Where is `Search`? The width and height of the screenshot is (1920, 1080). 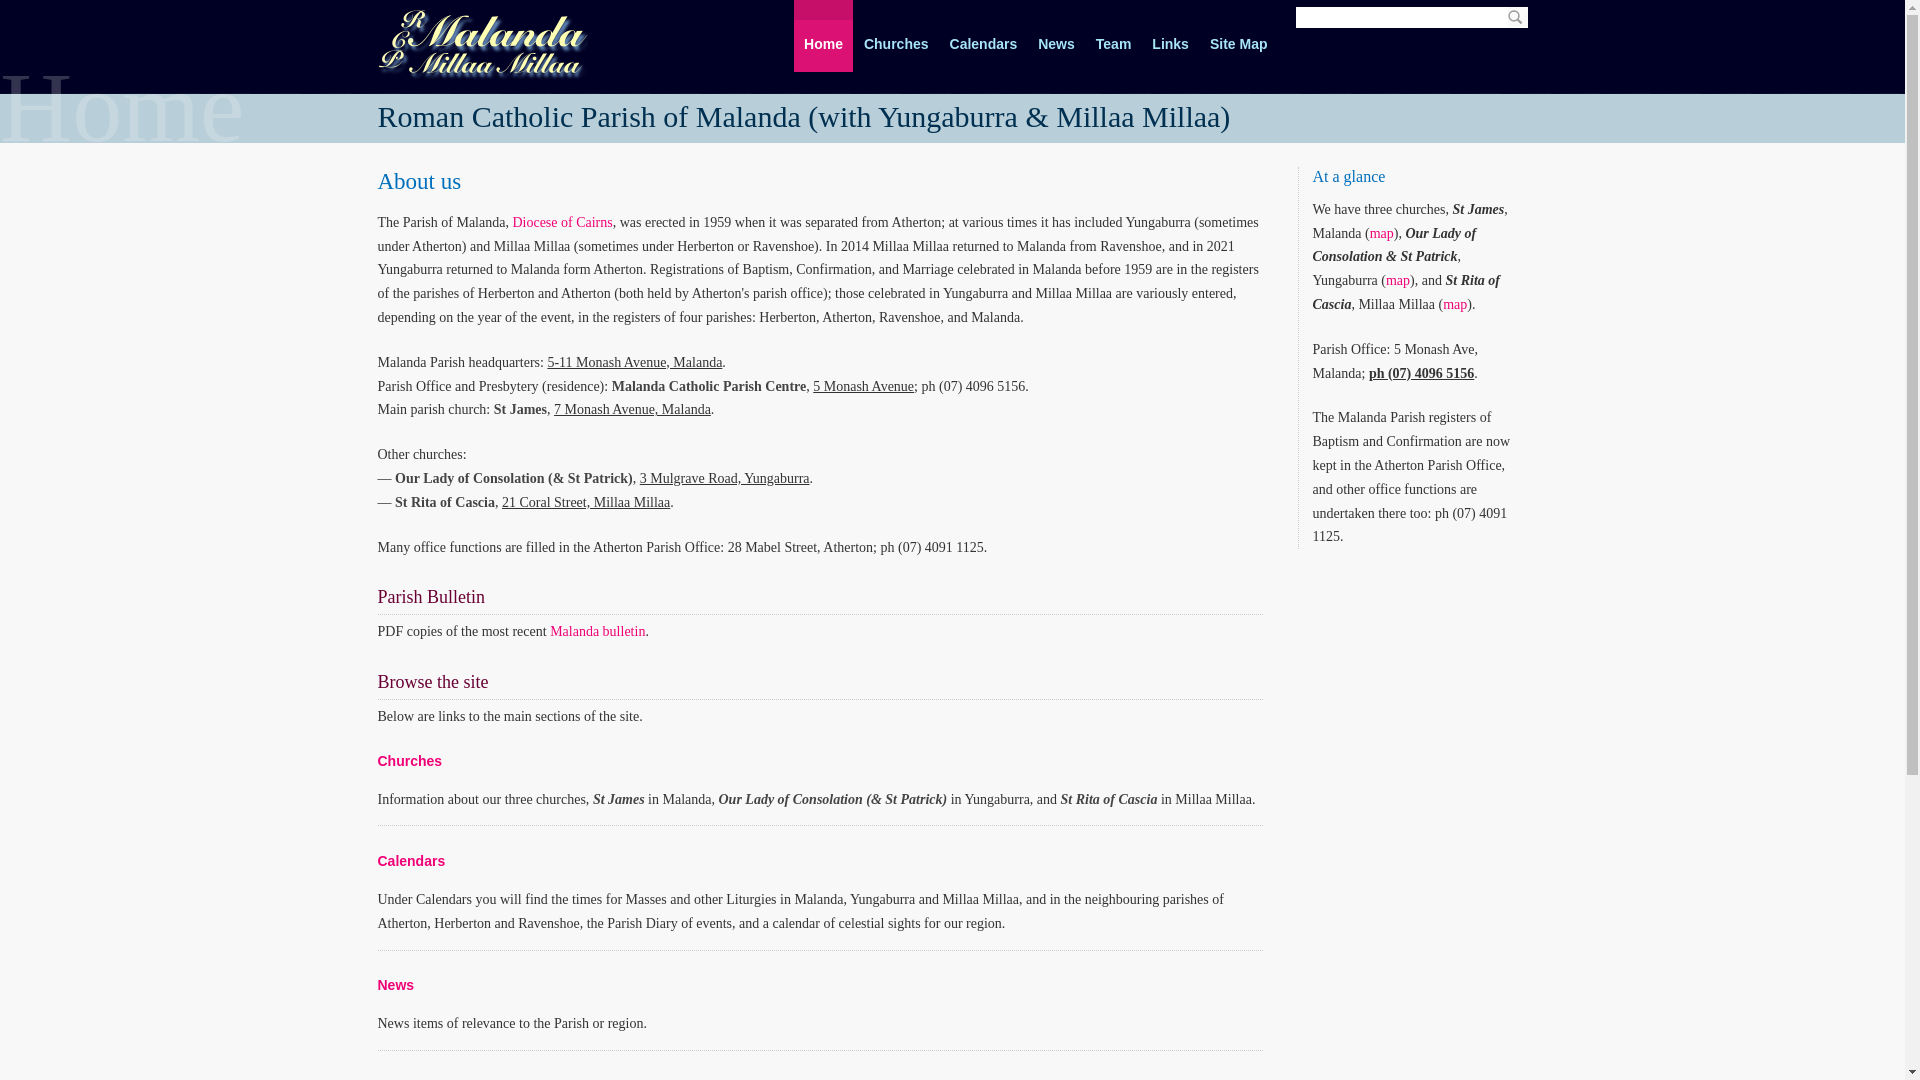
Search is located at coordinates (1514, 18).